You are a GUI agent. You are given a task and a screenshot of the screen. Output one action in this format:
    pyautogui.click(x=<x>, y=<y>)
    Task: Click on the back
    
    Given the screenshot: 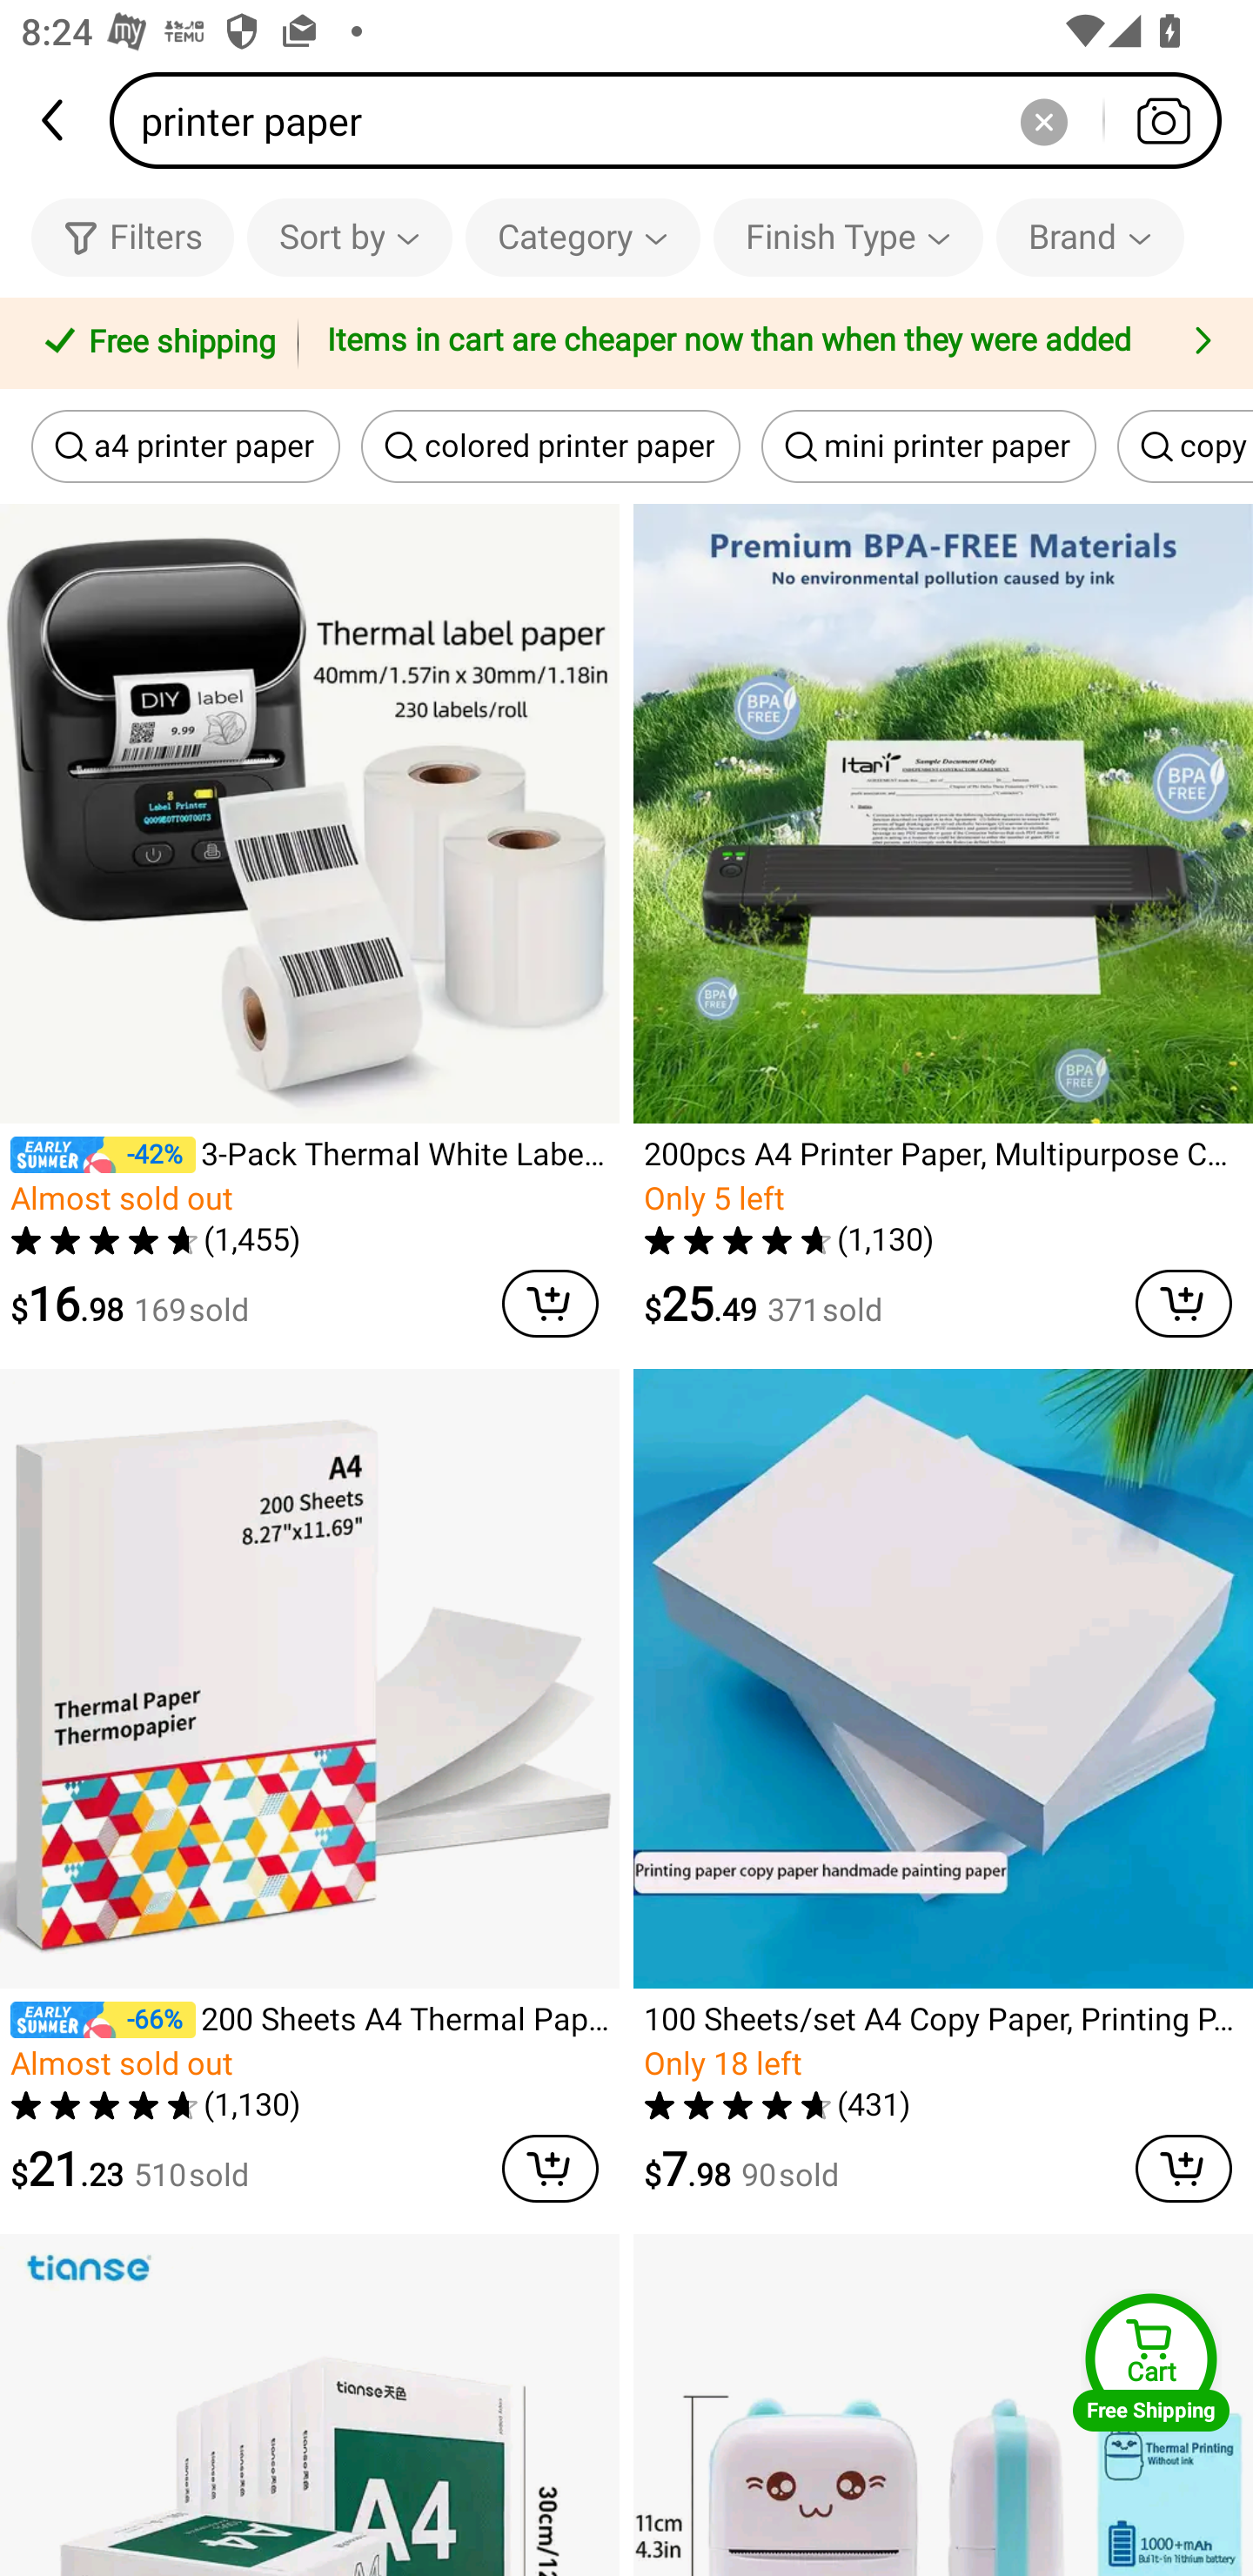 What is the action you would take?
    pyautogui.click(x=55, y=120)
    